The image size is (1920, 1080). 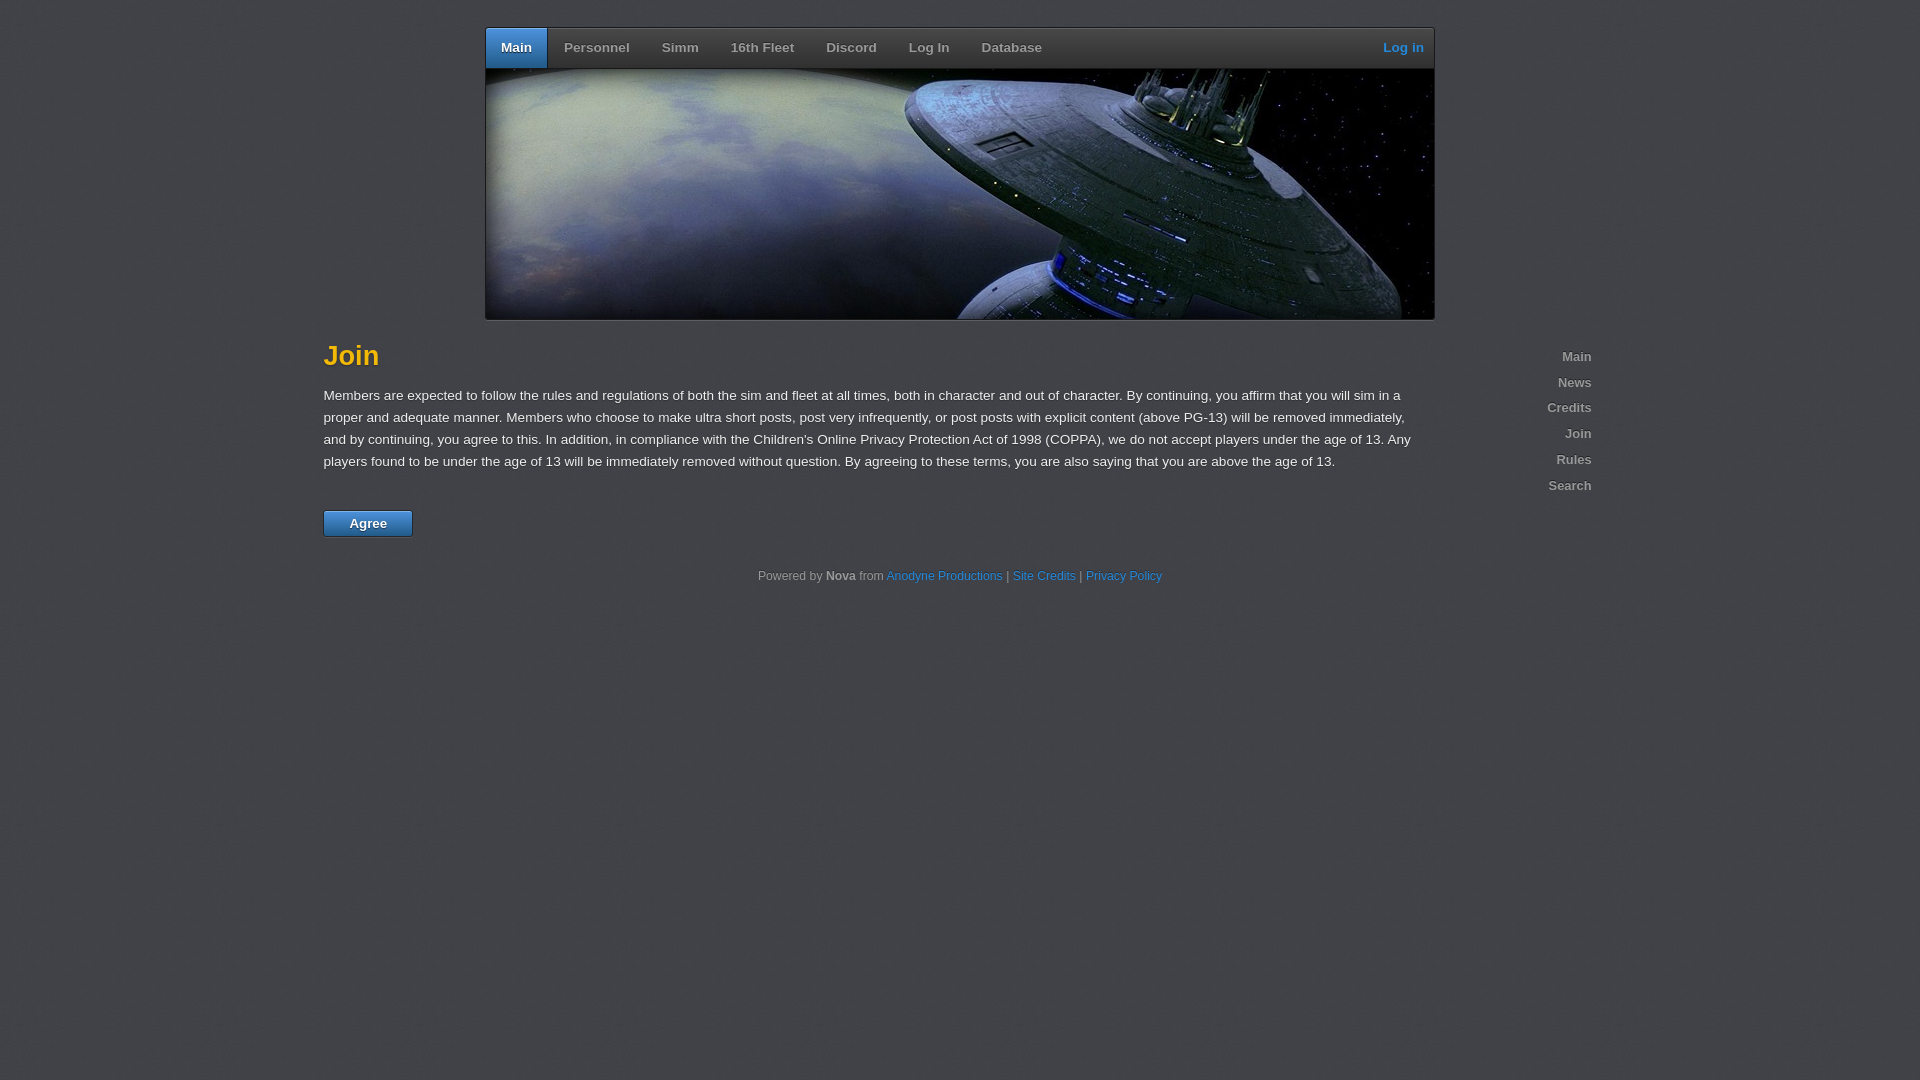 I want to click on Main, so click(x=517, y=48).